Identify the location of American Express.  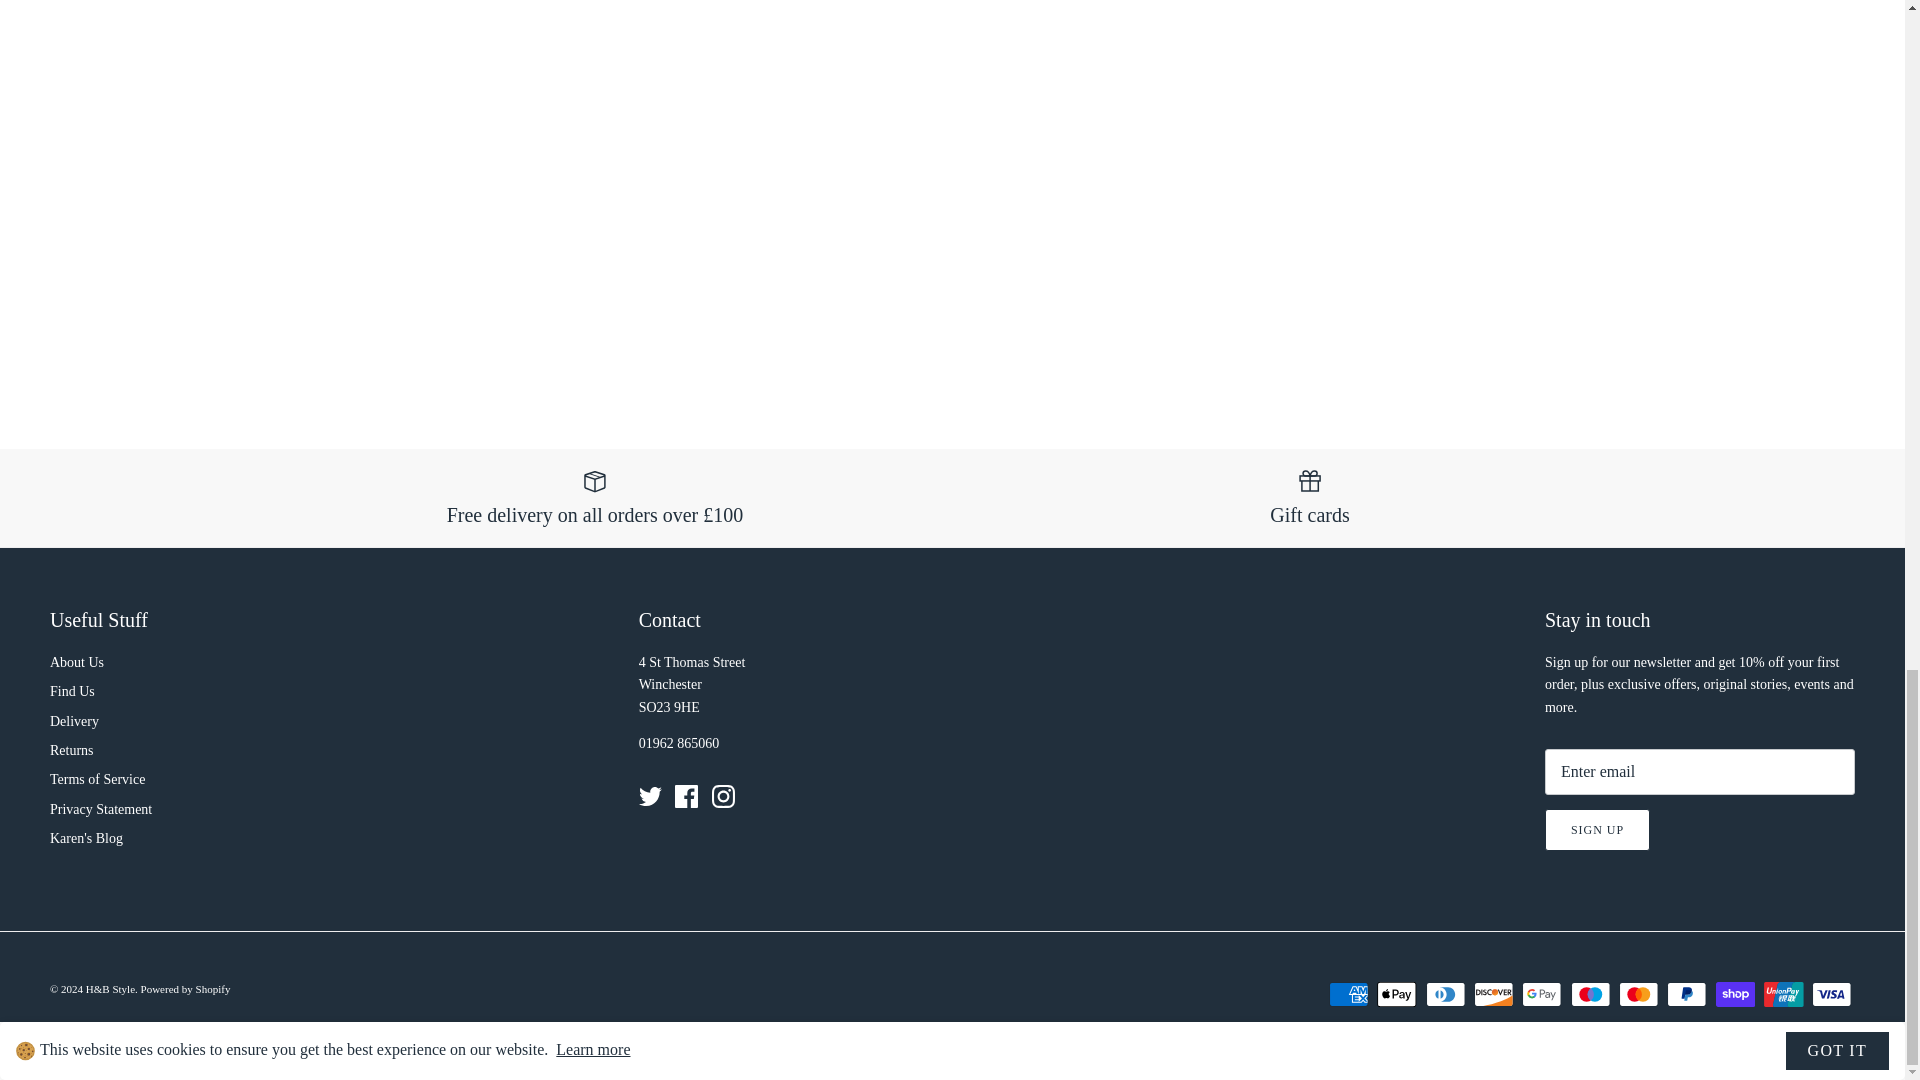
(1348, 994).